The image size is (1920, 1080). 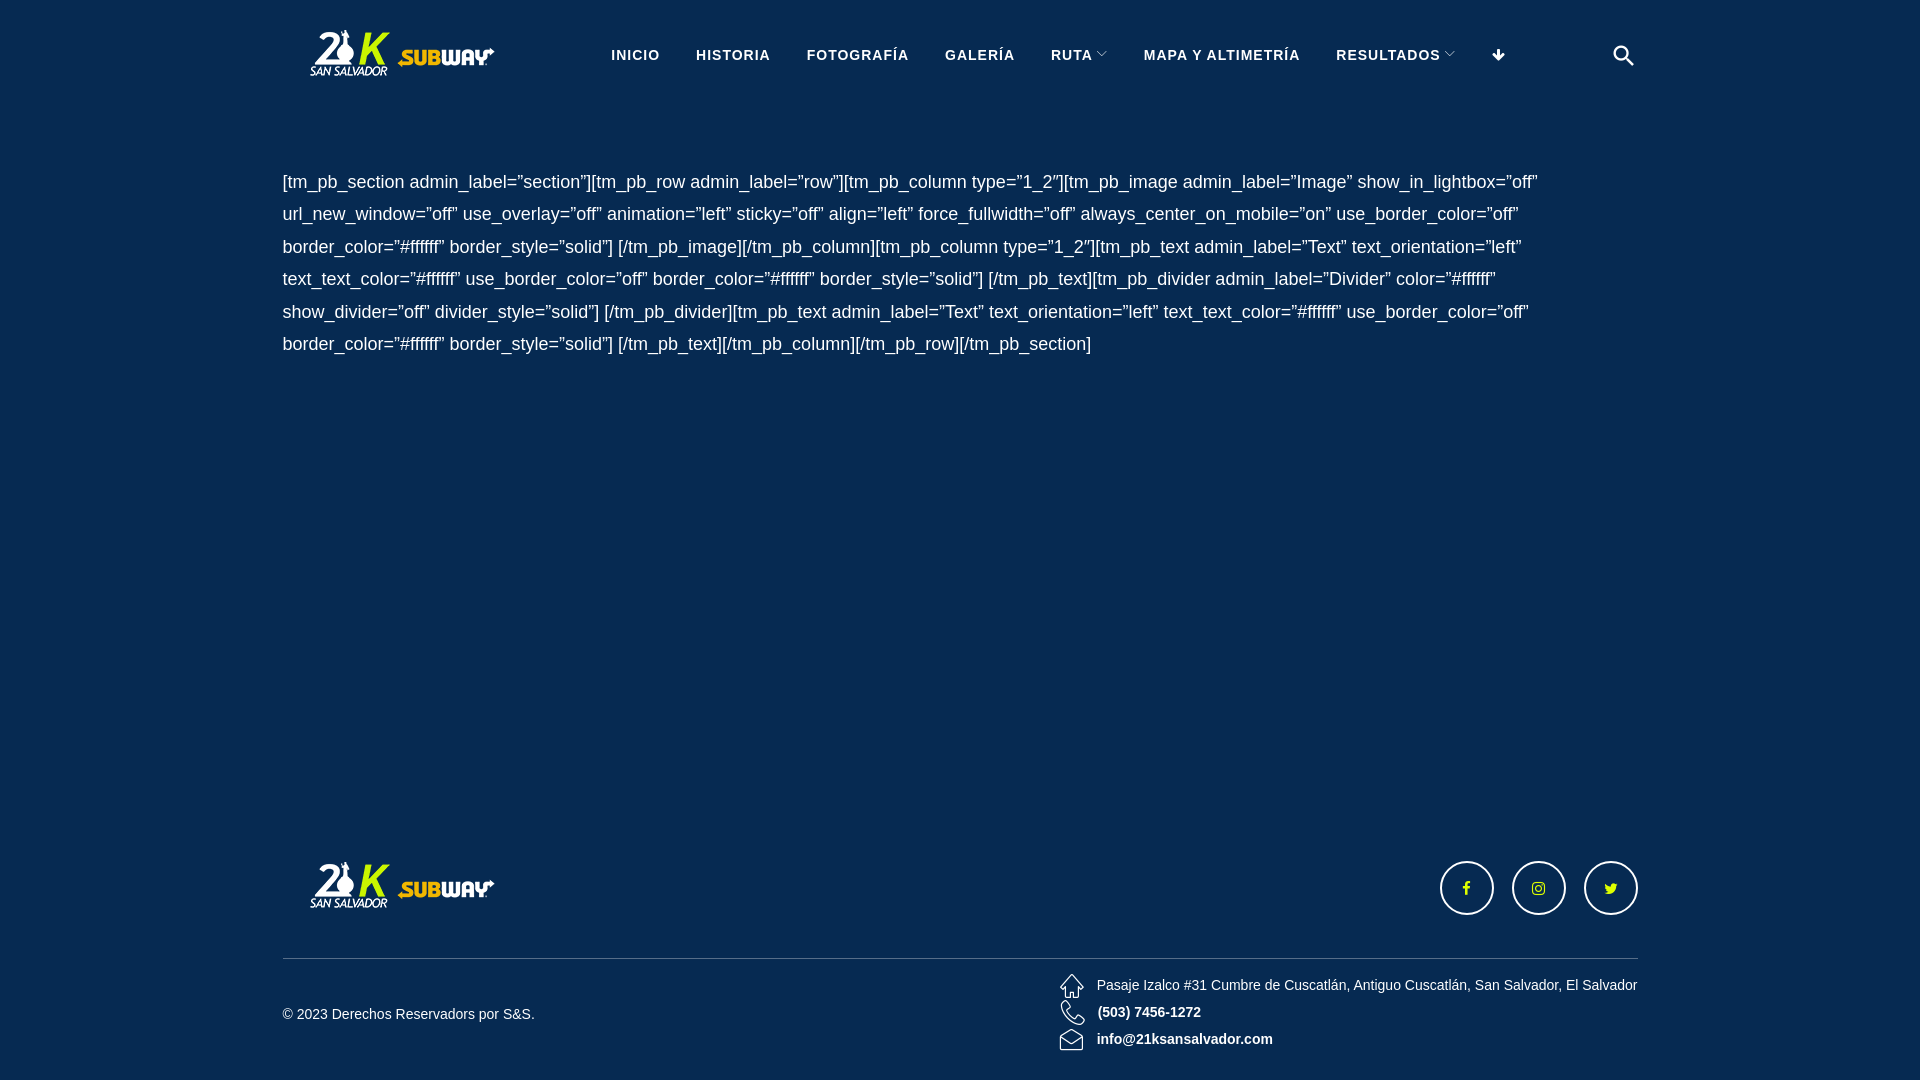 What do you see at coordinates (1080, 56) in the screenshot?
I see `RUTA` at bounding box center [1080, 56].